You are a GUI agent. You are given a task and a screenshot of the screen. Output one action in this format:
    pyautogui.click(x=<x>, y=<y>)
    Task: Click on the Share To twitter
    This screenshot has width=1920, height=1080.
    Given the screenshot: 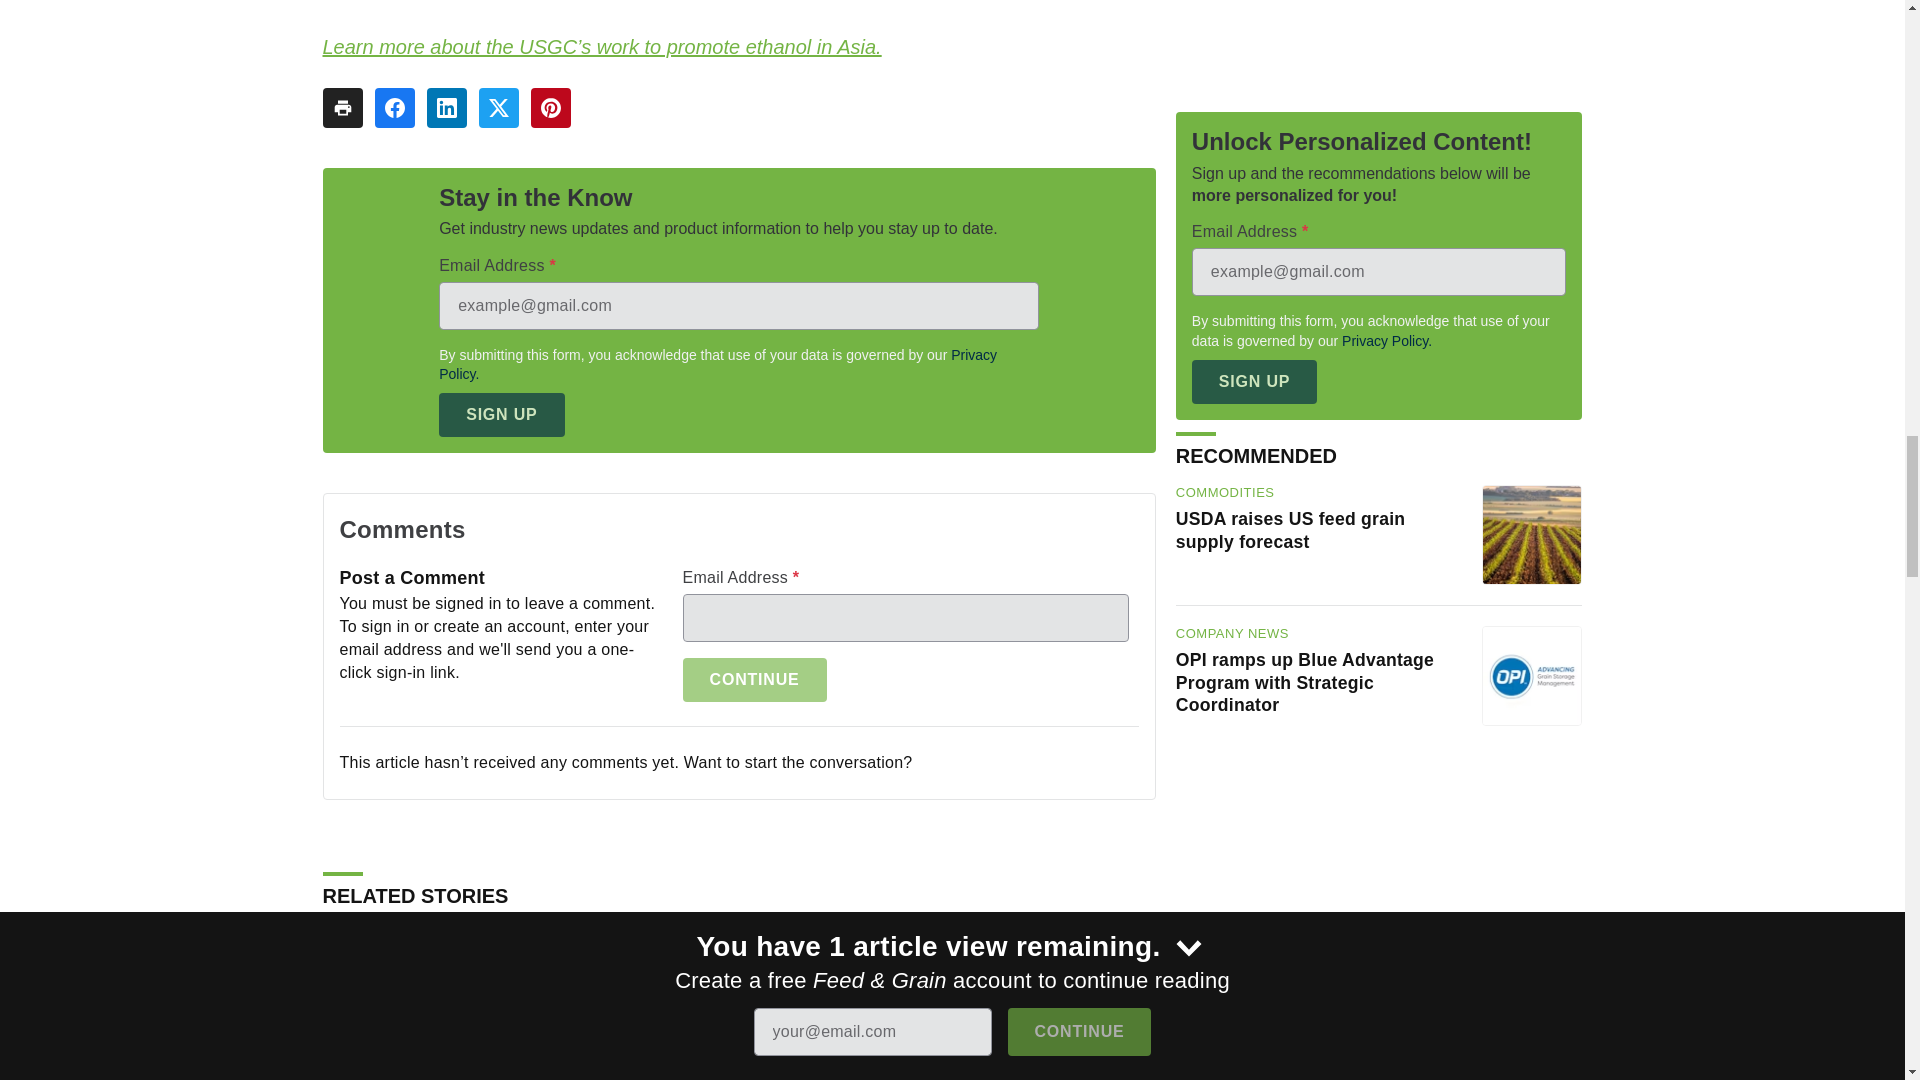 What is the action you would take?
    pyautogui.click(x=498, y=108)
    